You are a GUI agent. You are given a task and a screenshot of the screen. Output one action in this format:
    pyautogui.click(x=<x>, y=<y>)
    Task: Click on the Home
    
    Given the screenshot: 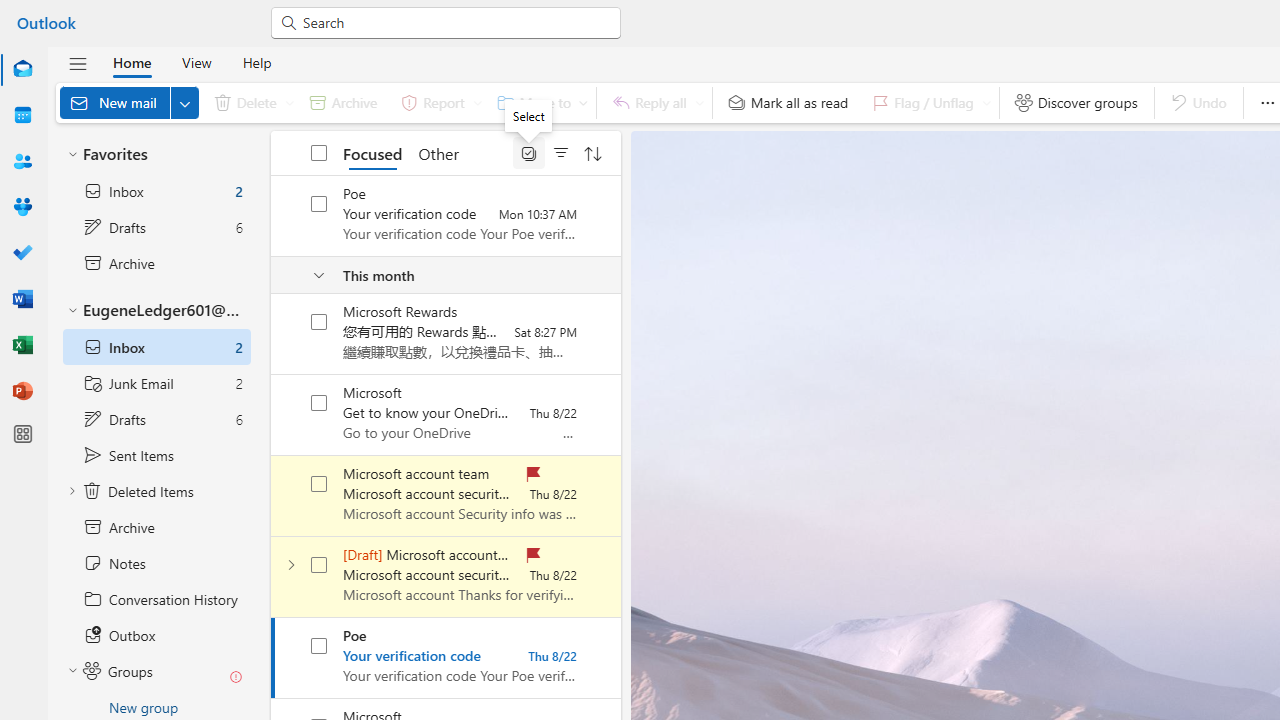 What is the action you would take?
    pyautogui.click(x=132, y=62)
    